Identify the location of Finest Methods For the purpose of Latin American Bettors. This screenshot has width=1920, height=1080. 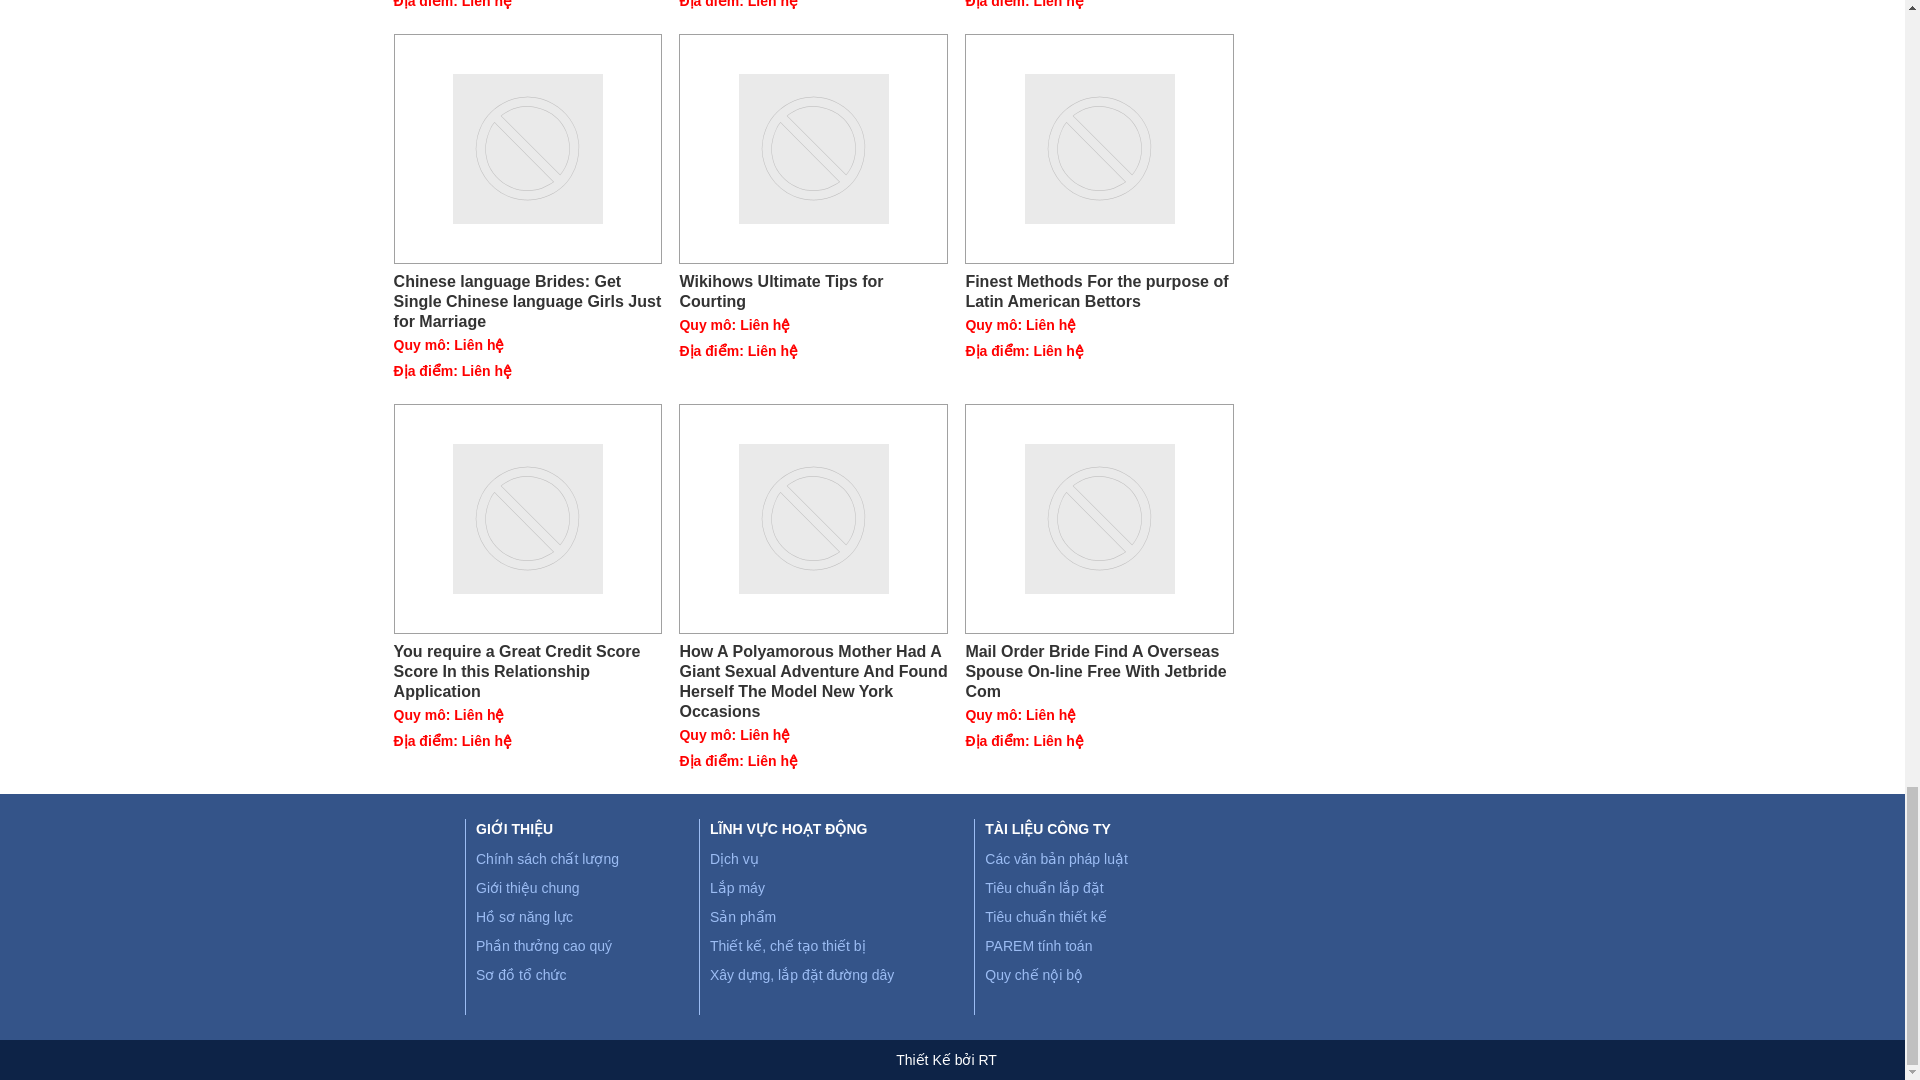
(1100, 148).